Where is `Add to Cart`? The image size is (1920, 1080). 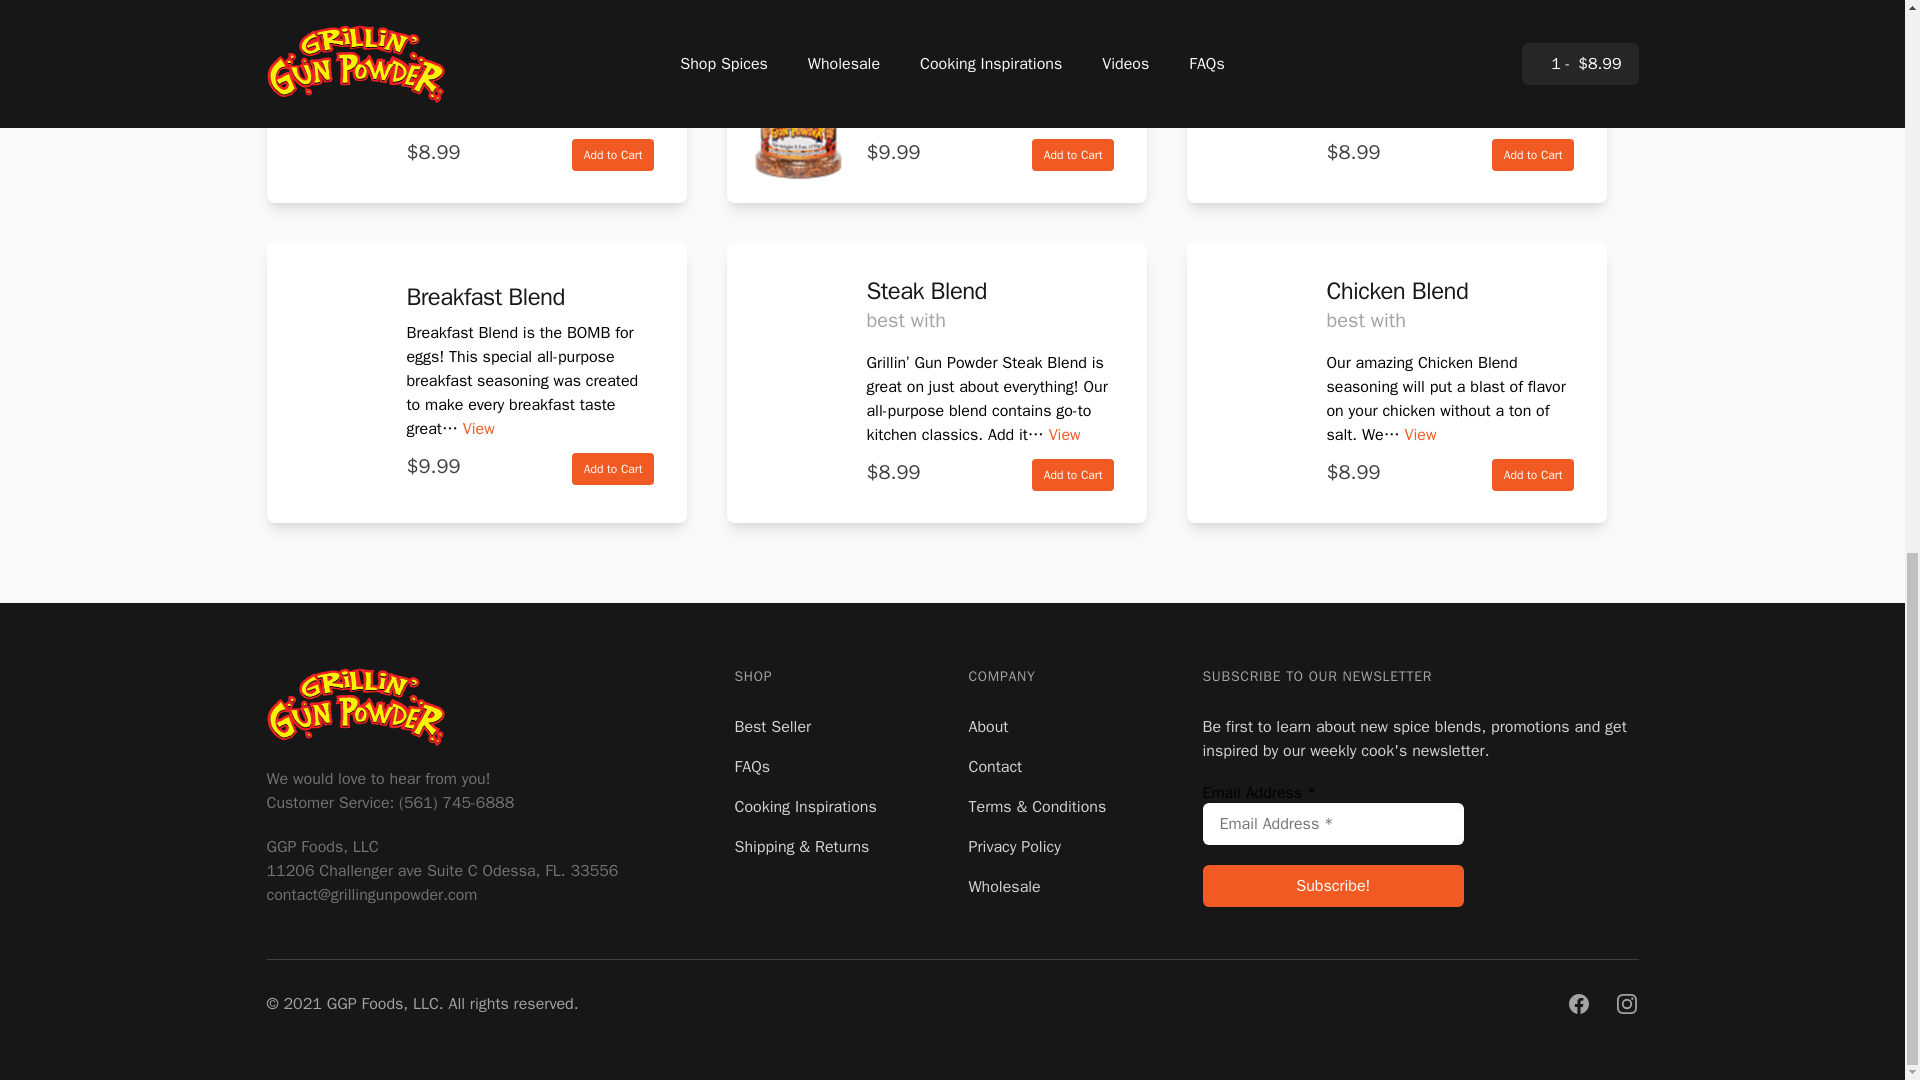
Add to Cart is located at coordinates (613, 468).